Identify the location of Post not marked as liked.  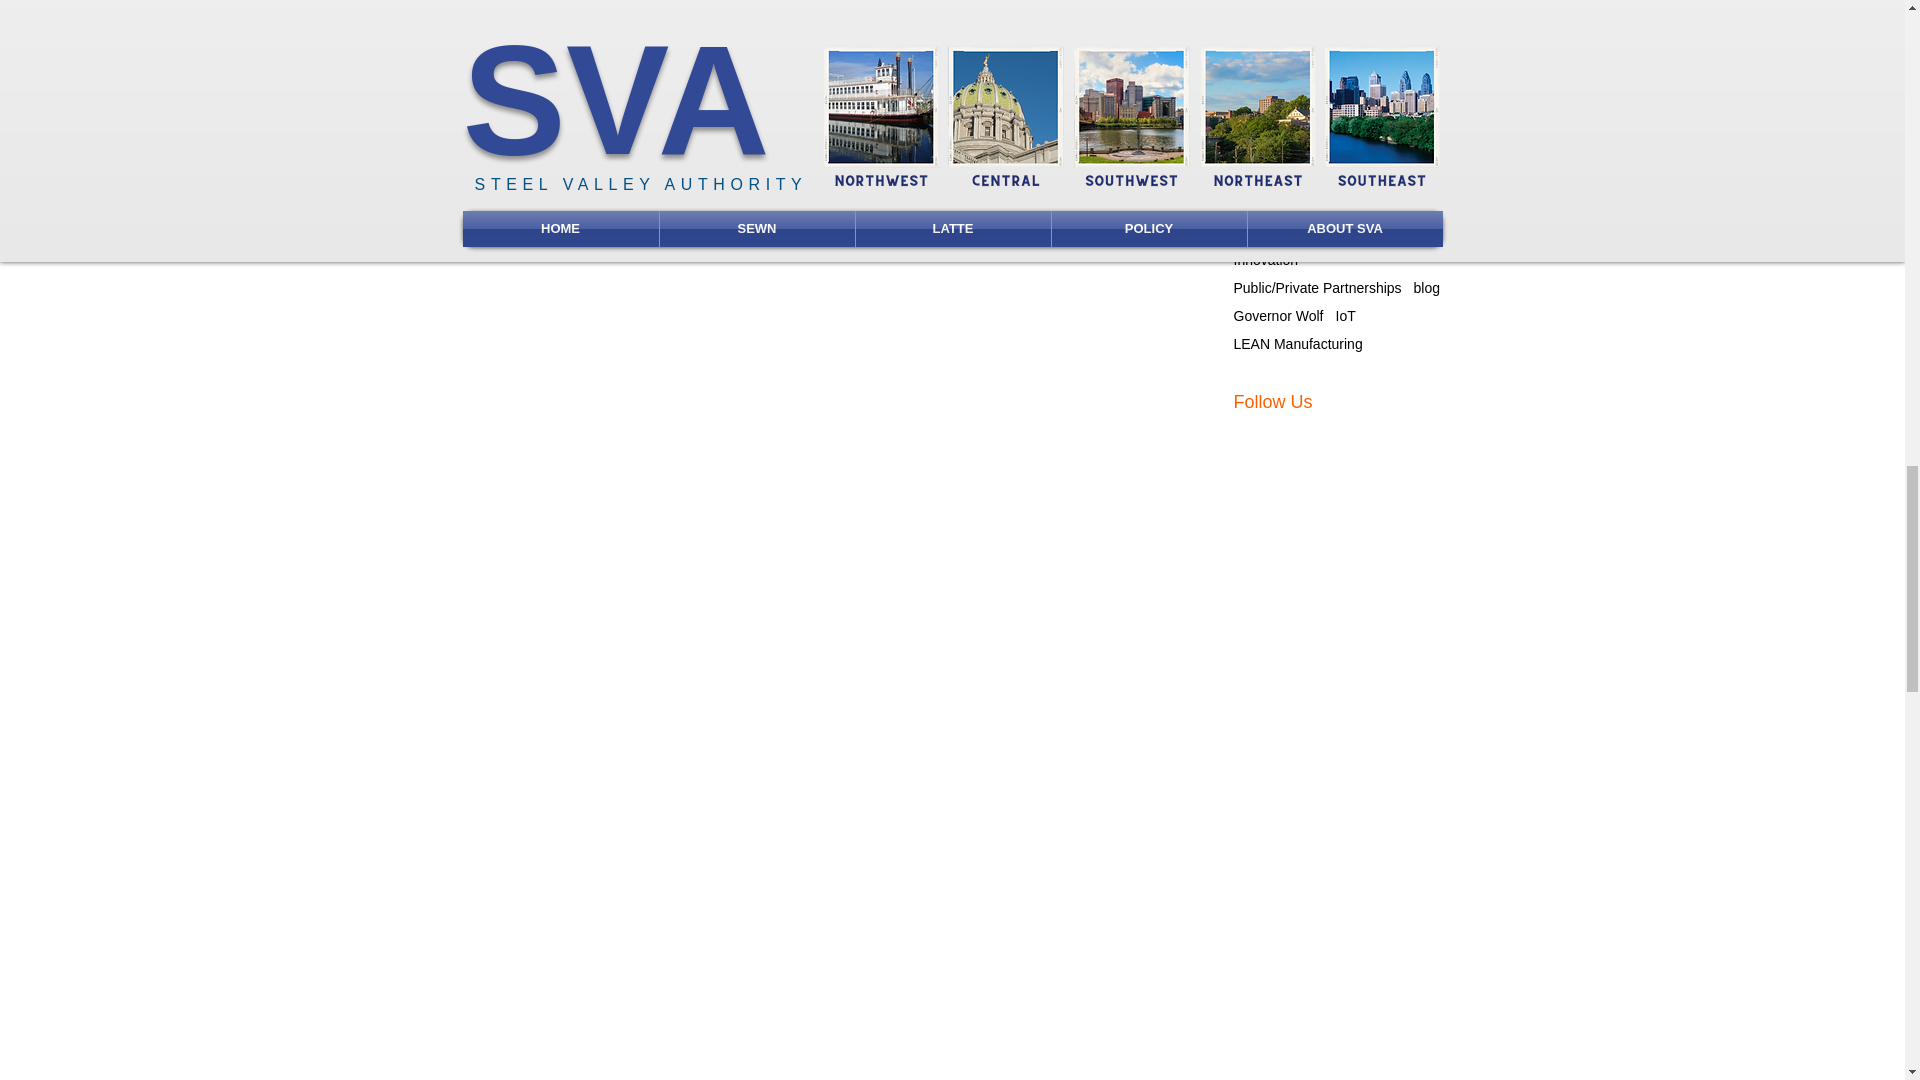
(1144, 2).